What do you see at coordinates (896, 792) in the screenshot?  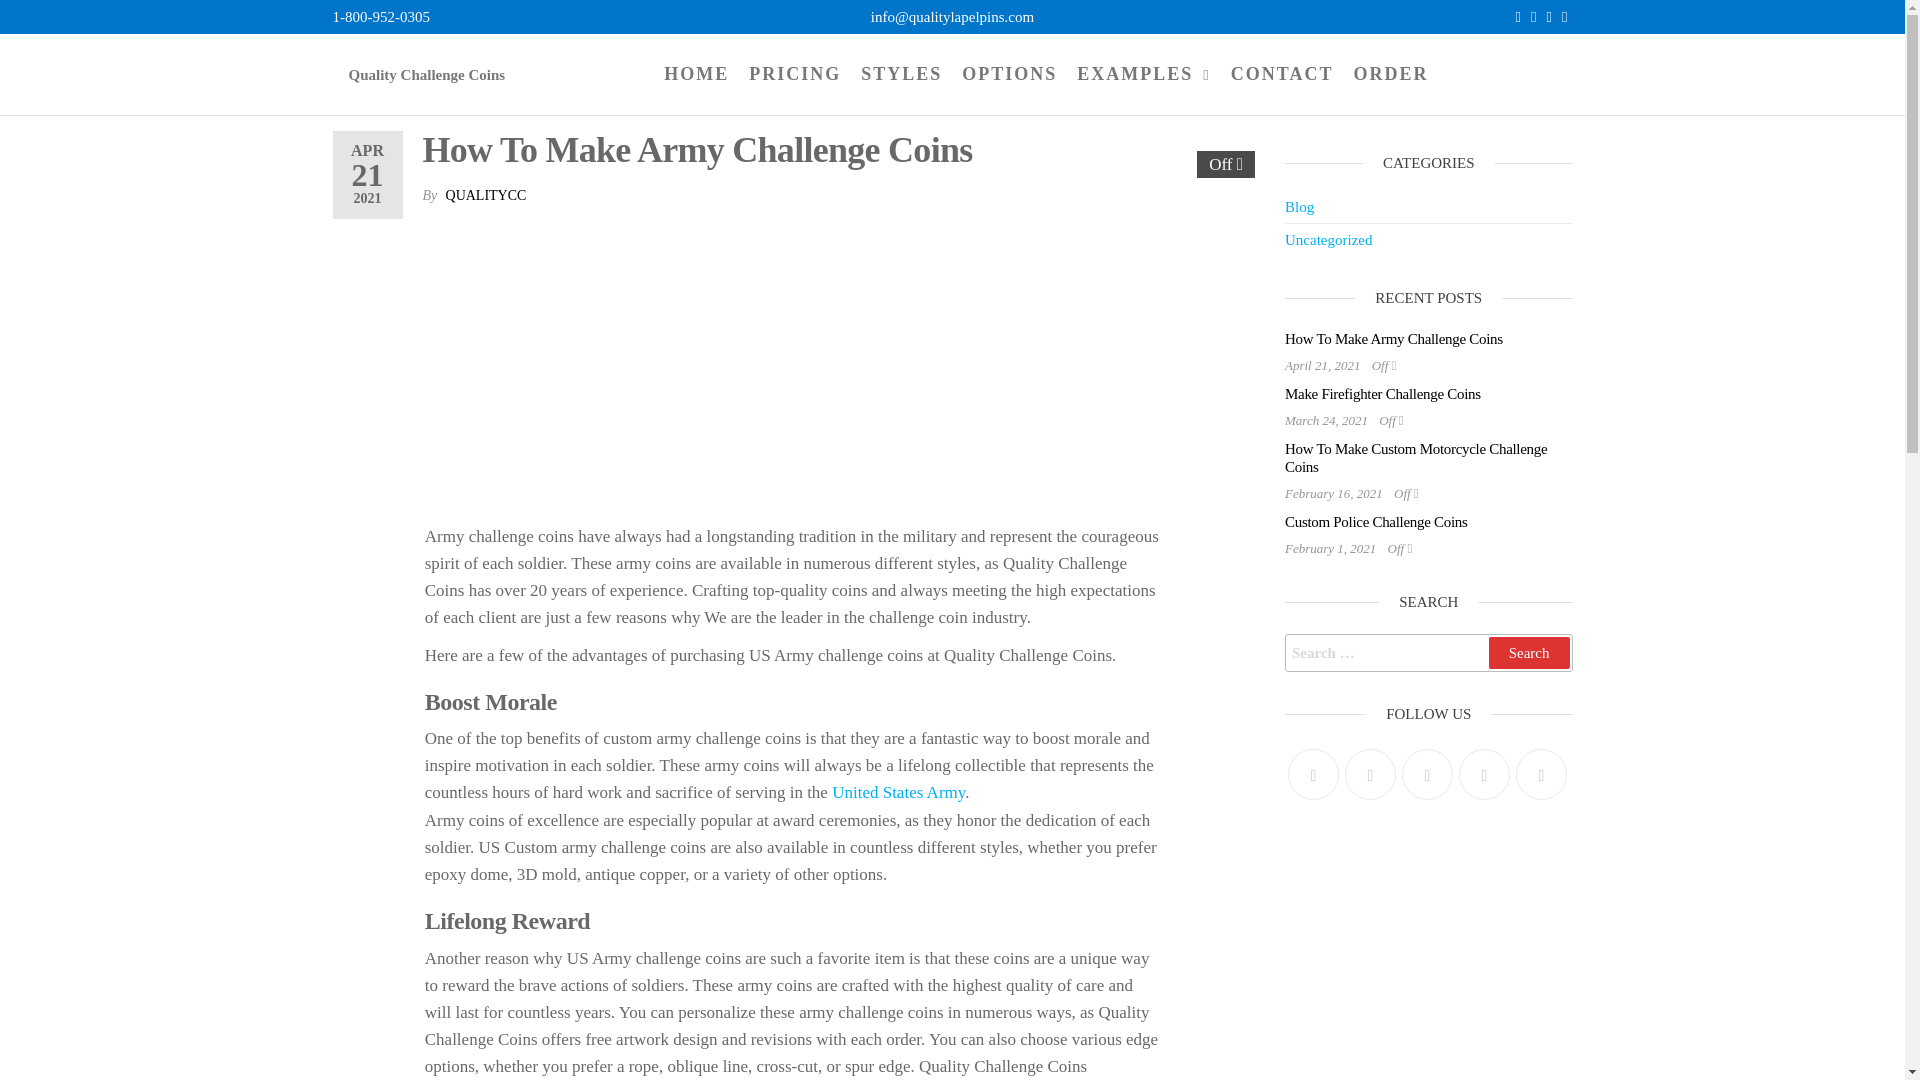 I see ` United States Army` at bounding box center [896, 792].